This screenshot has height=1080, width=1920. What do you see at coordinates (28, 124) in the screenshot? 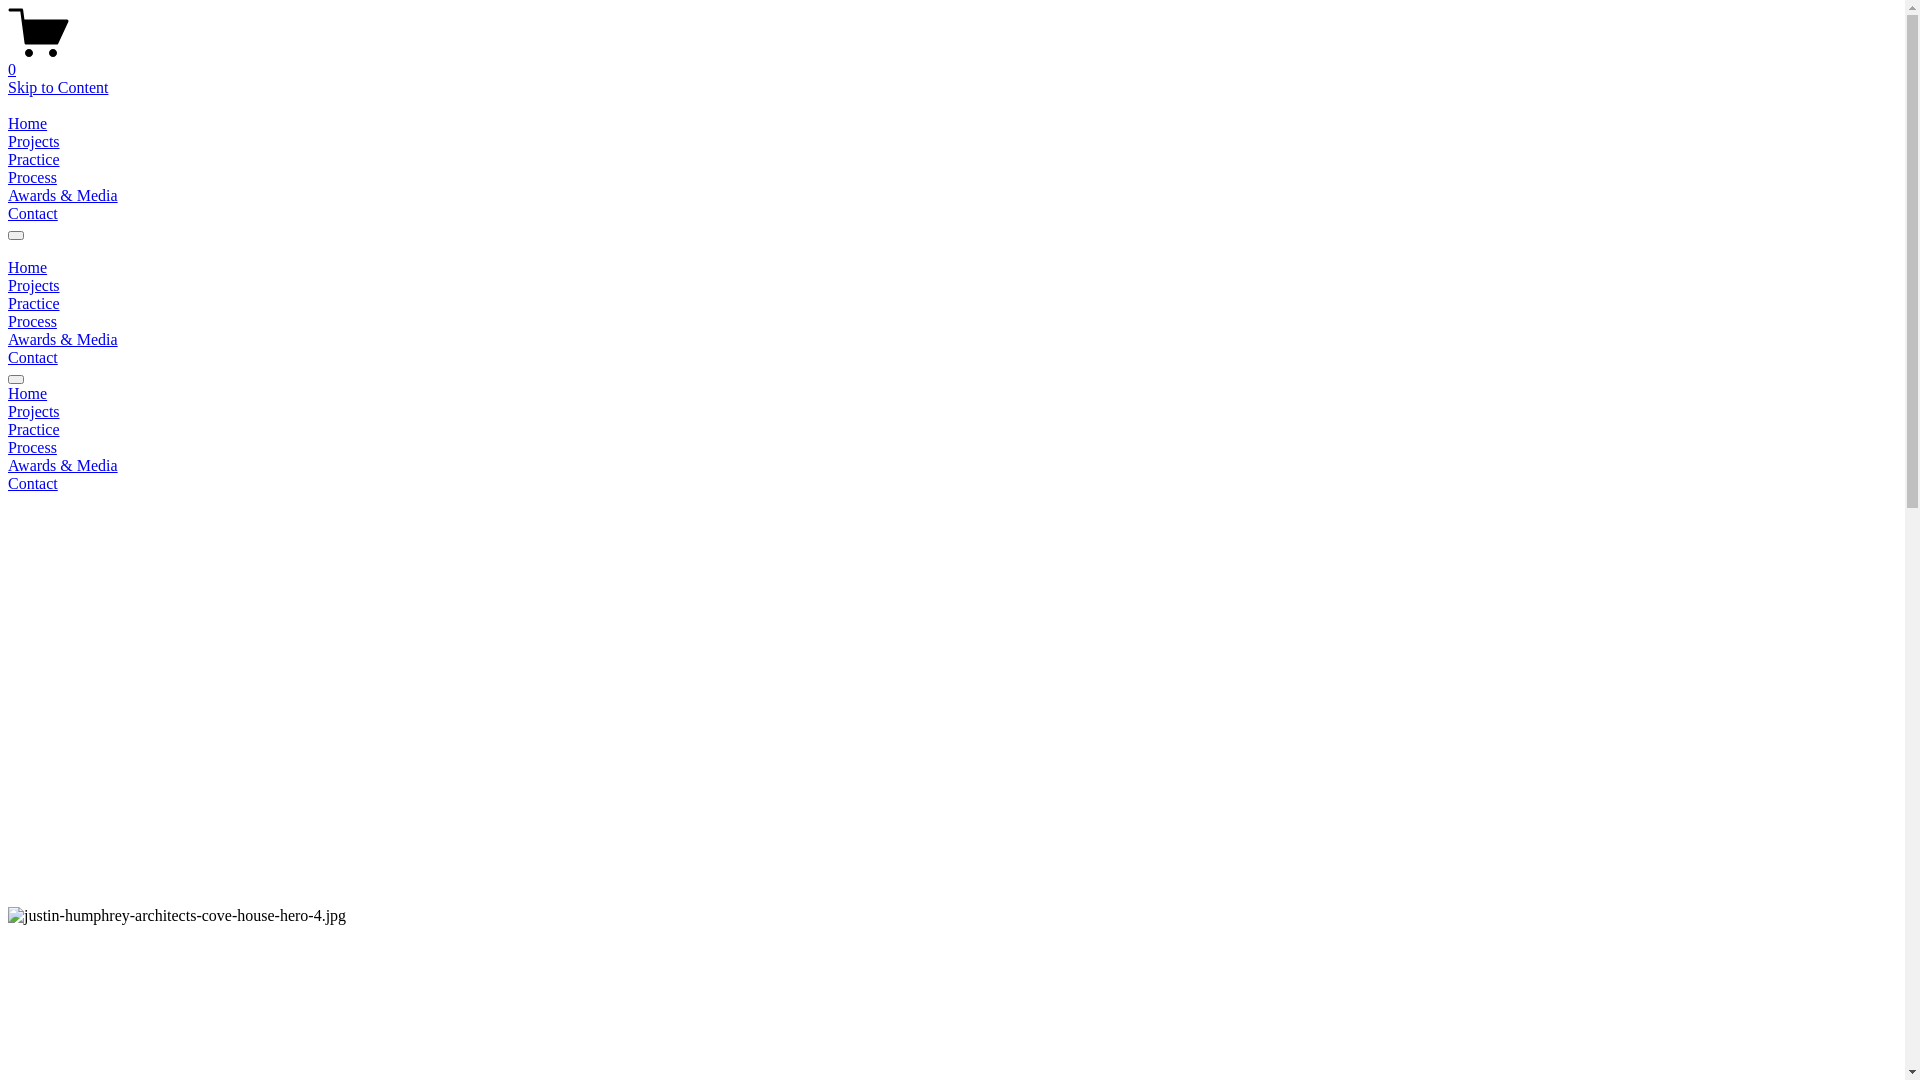
I see `Home` at bounding box center [28, 124].